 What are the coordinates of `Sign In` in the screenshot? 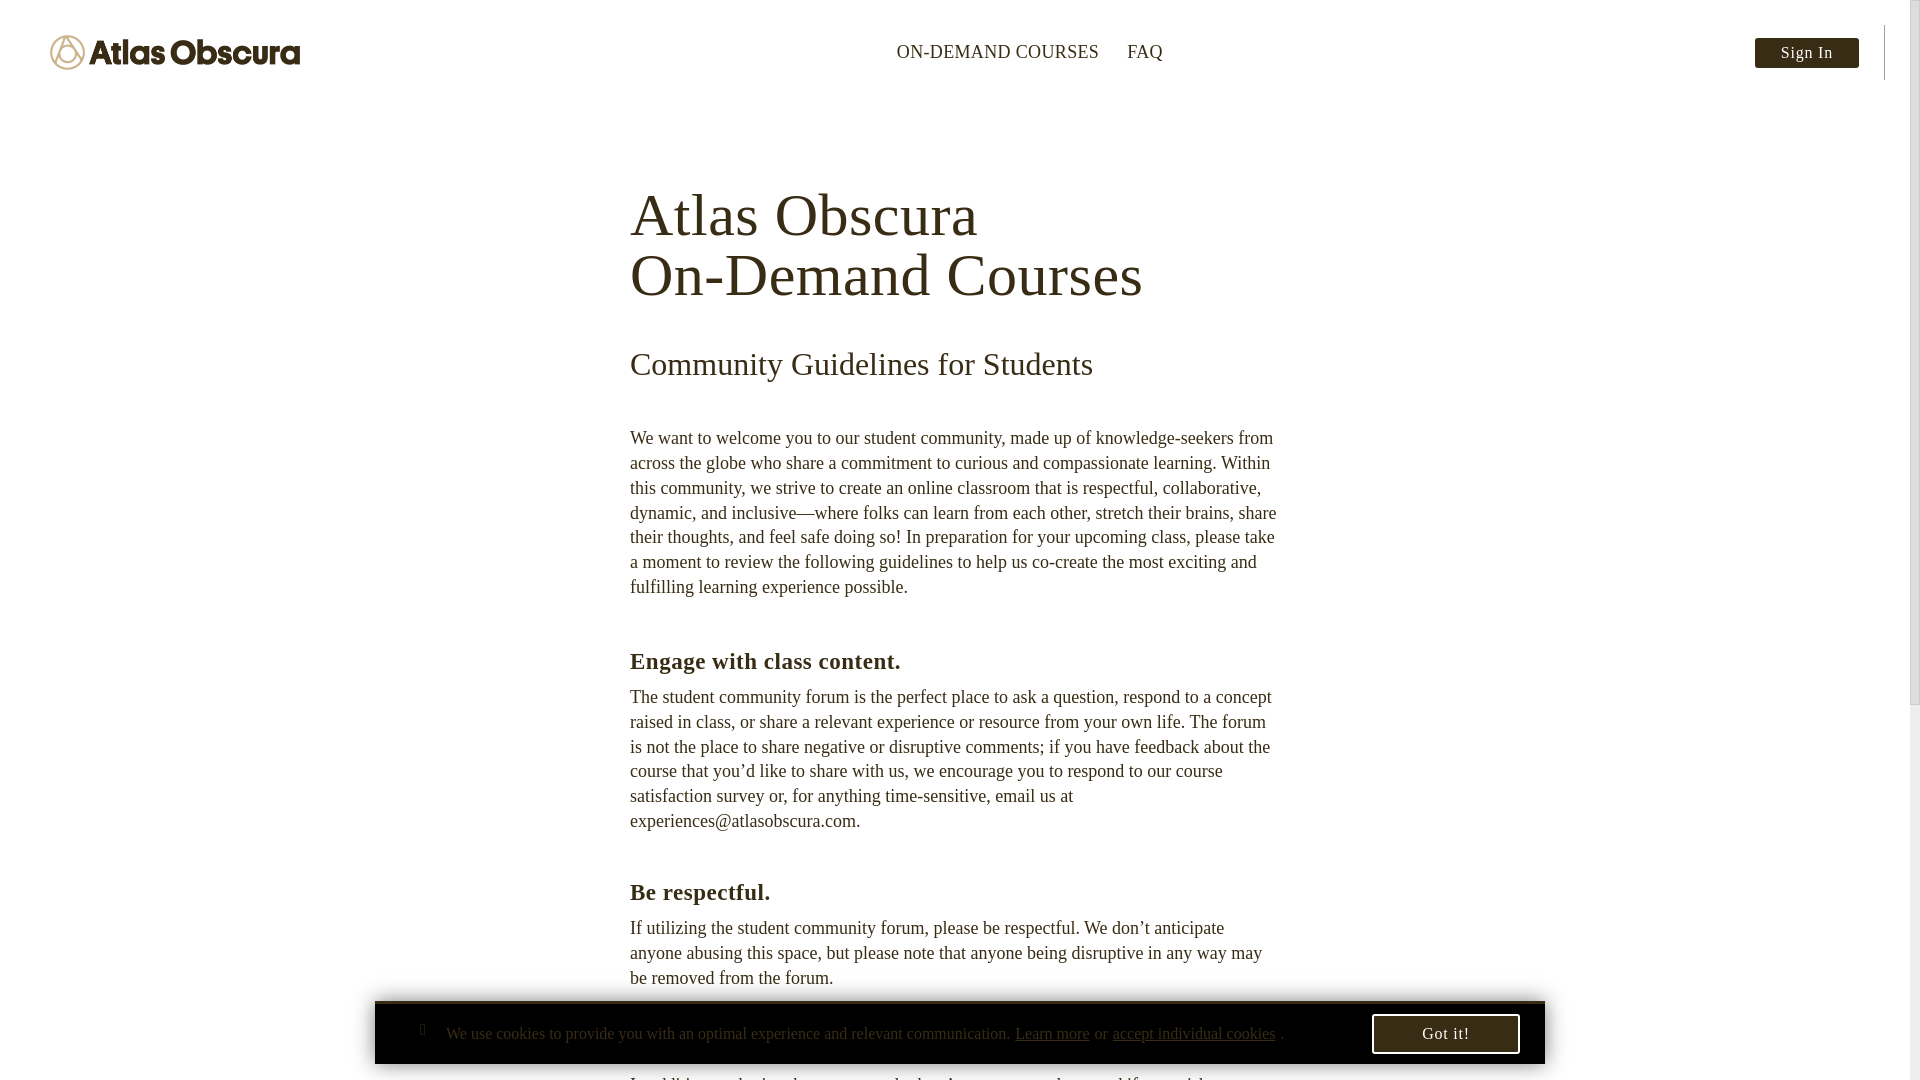 It's located at (1806, 52).